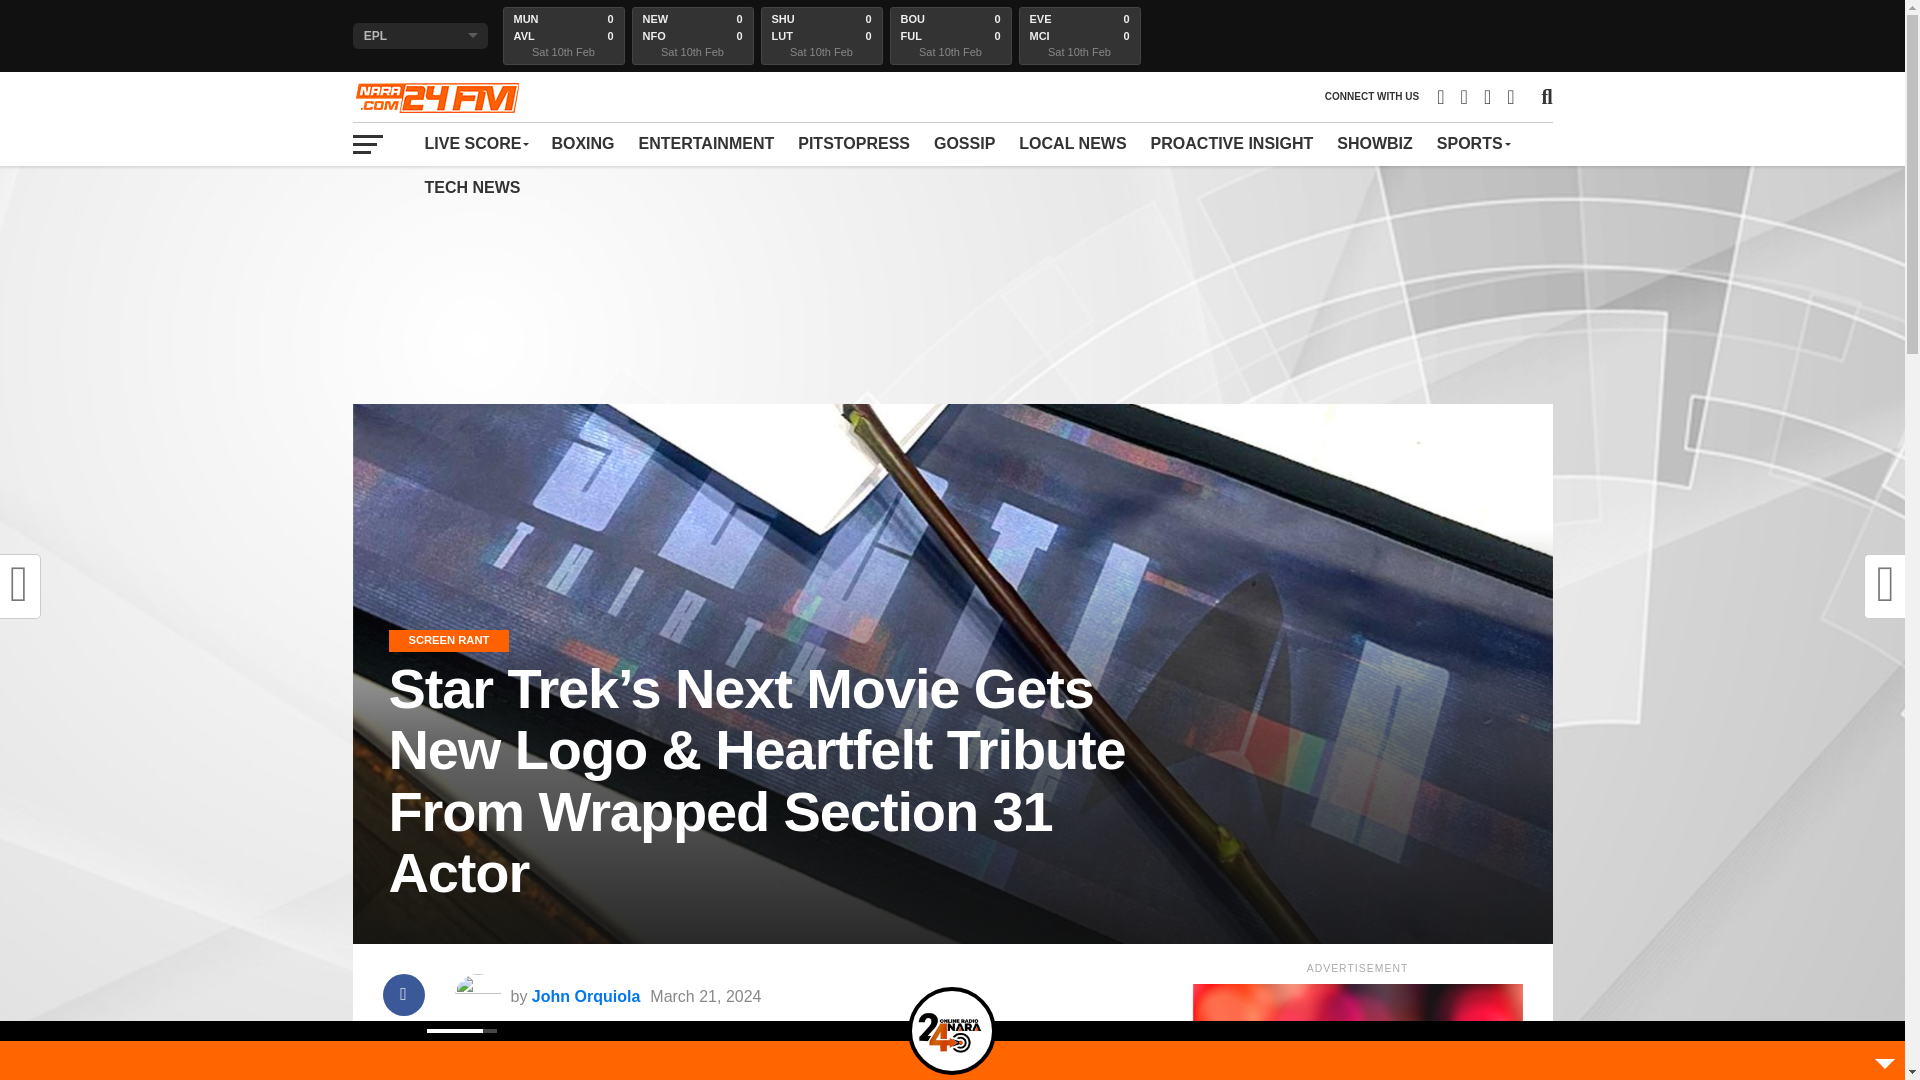 Image resolution: width=1920 pixels, height=1080 pixels. Describe the element at coordinates (582, 144) in the screenshot. I see `BOXING` at that location.